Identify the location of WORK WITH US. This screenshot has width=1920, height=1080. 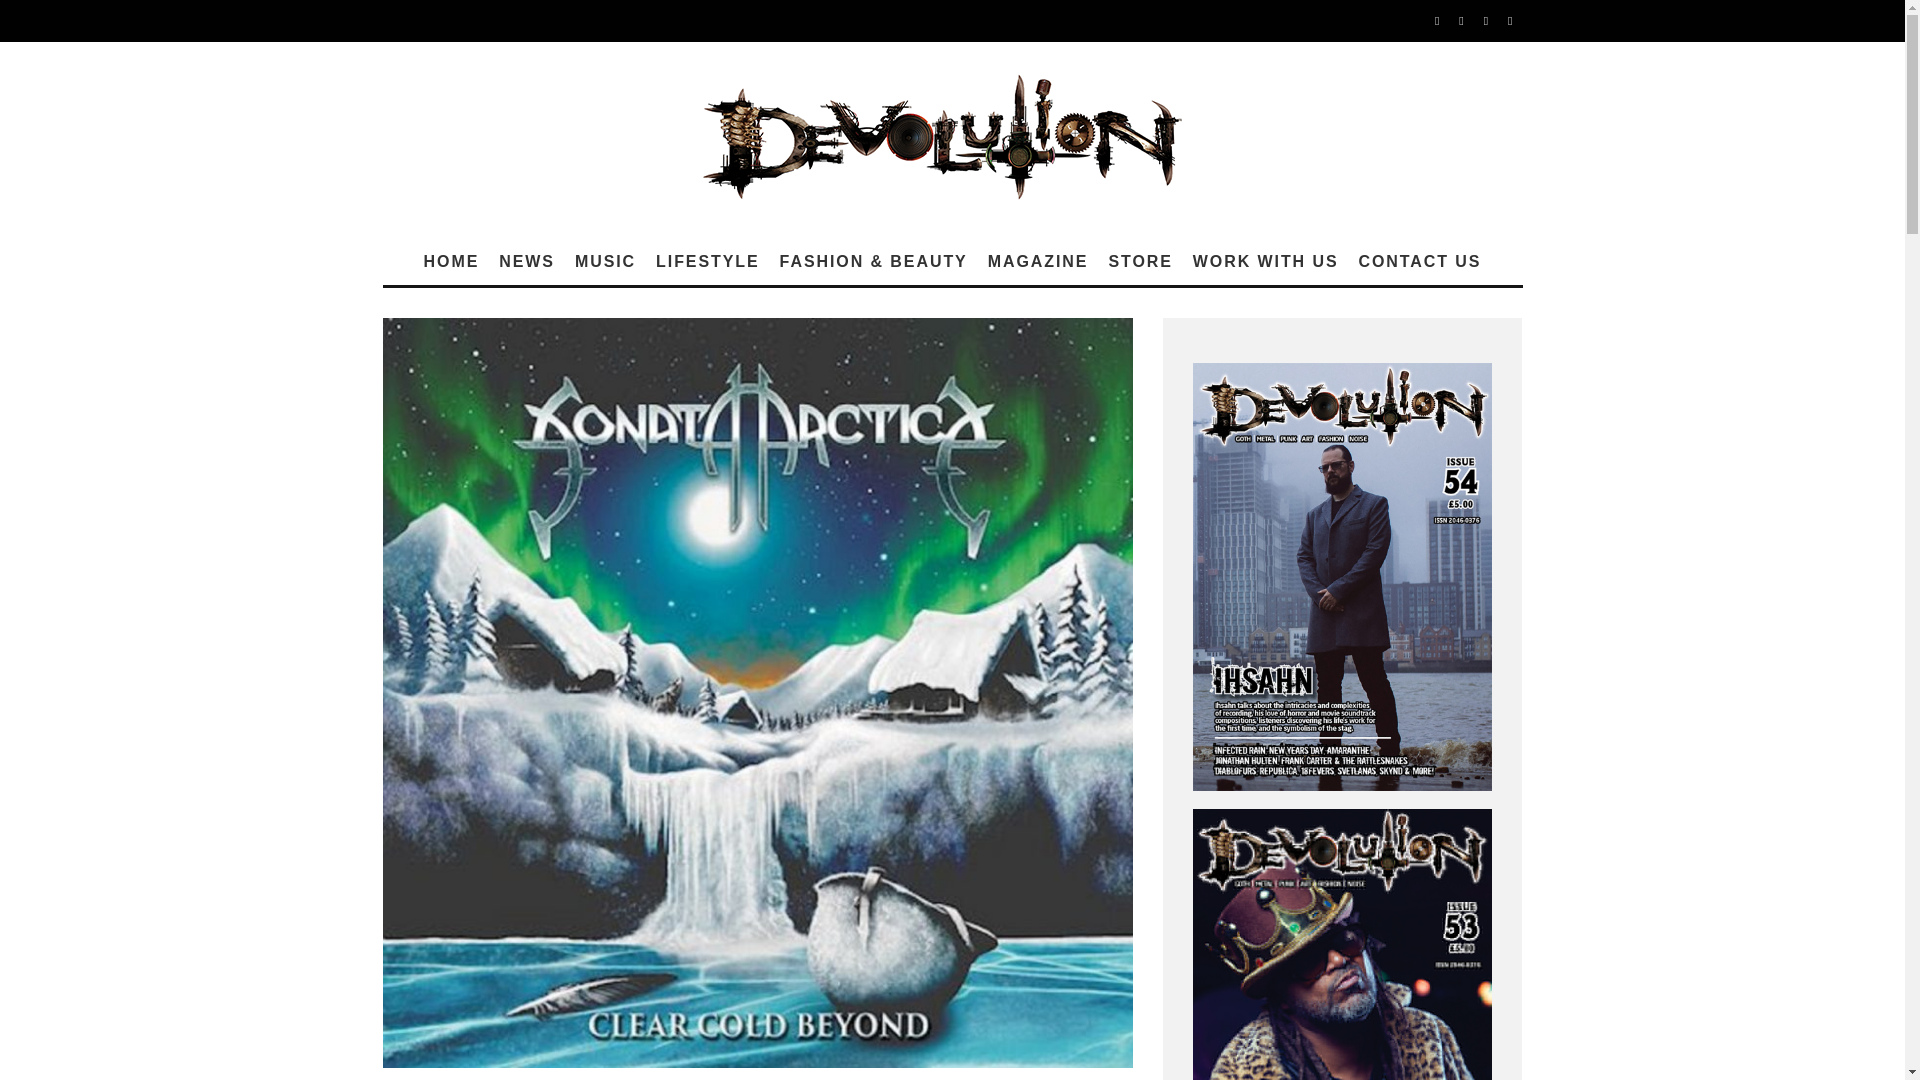
(1266, 262).